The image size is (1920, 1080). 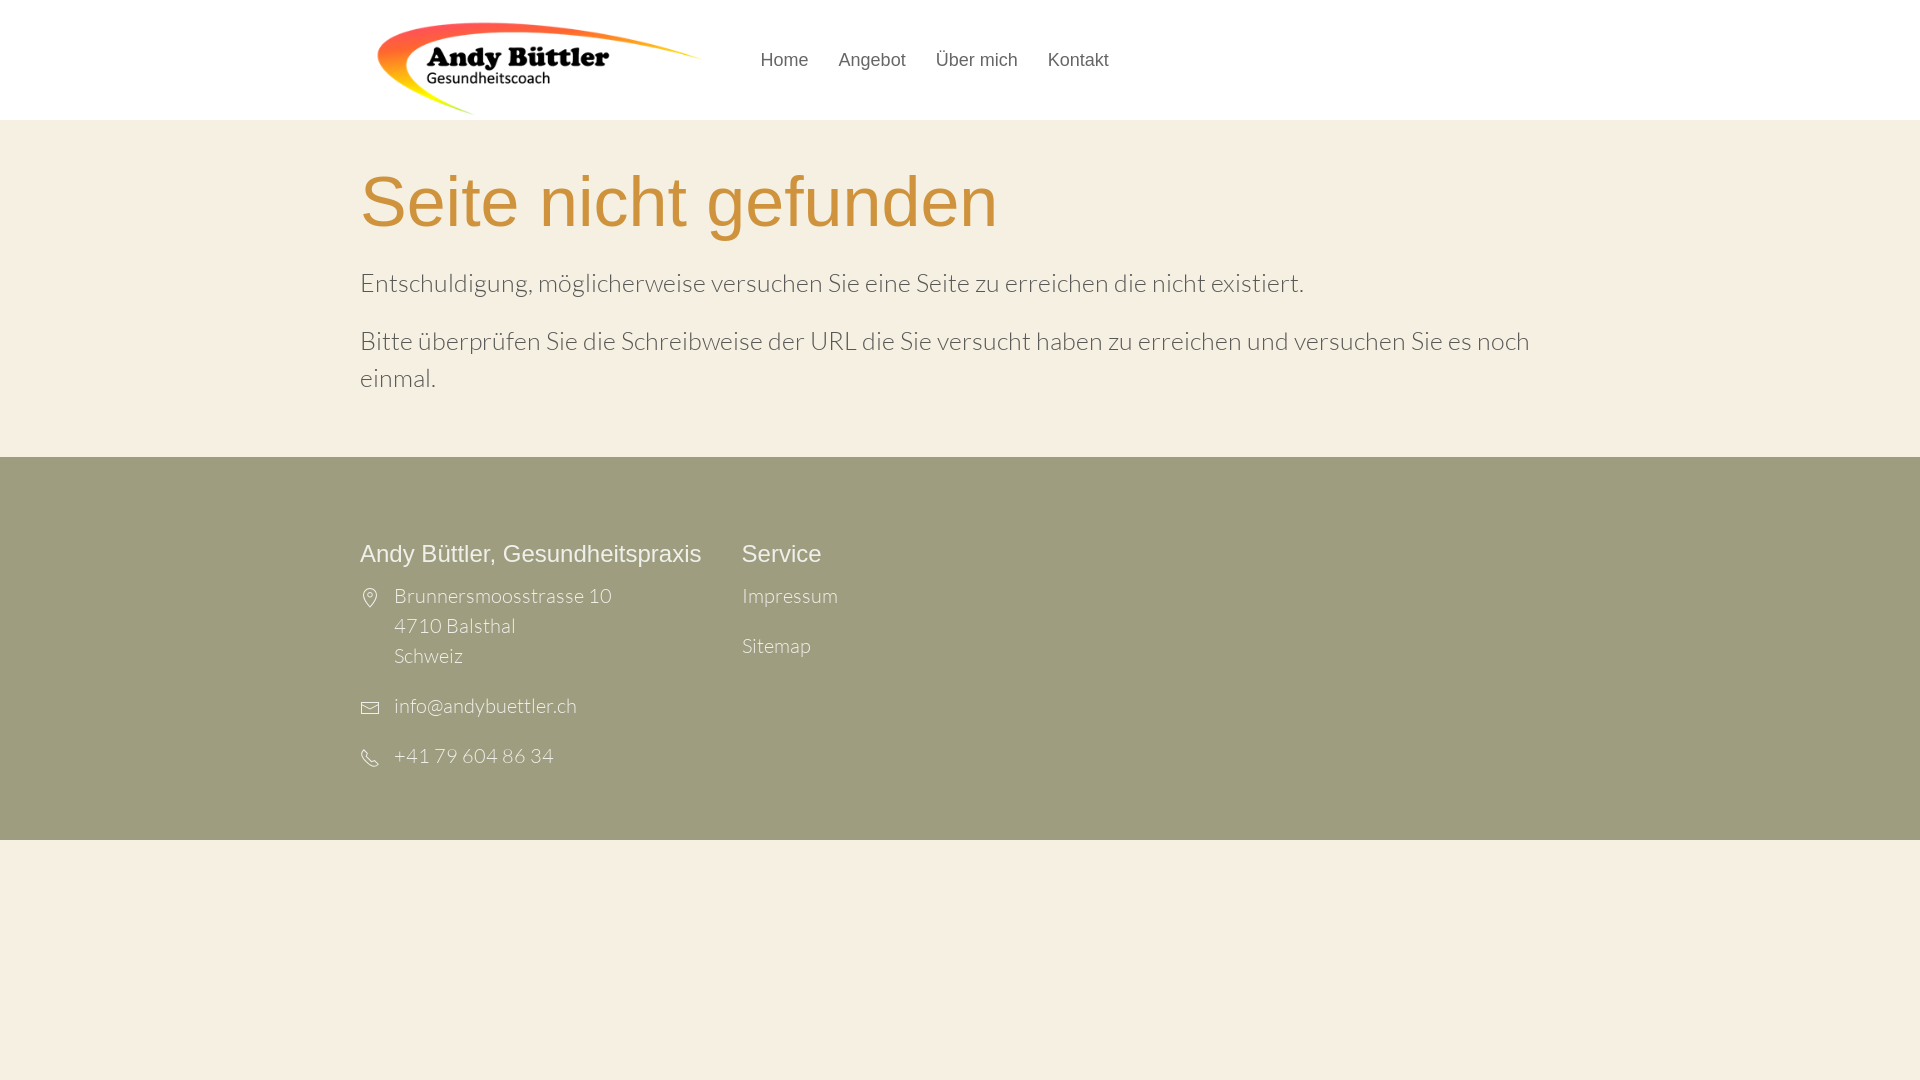 What do you see at coordinates (528, 705) in the screenshot?
I see `info@andybuettler.ch` at bounding box center [528, 705].